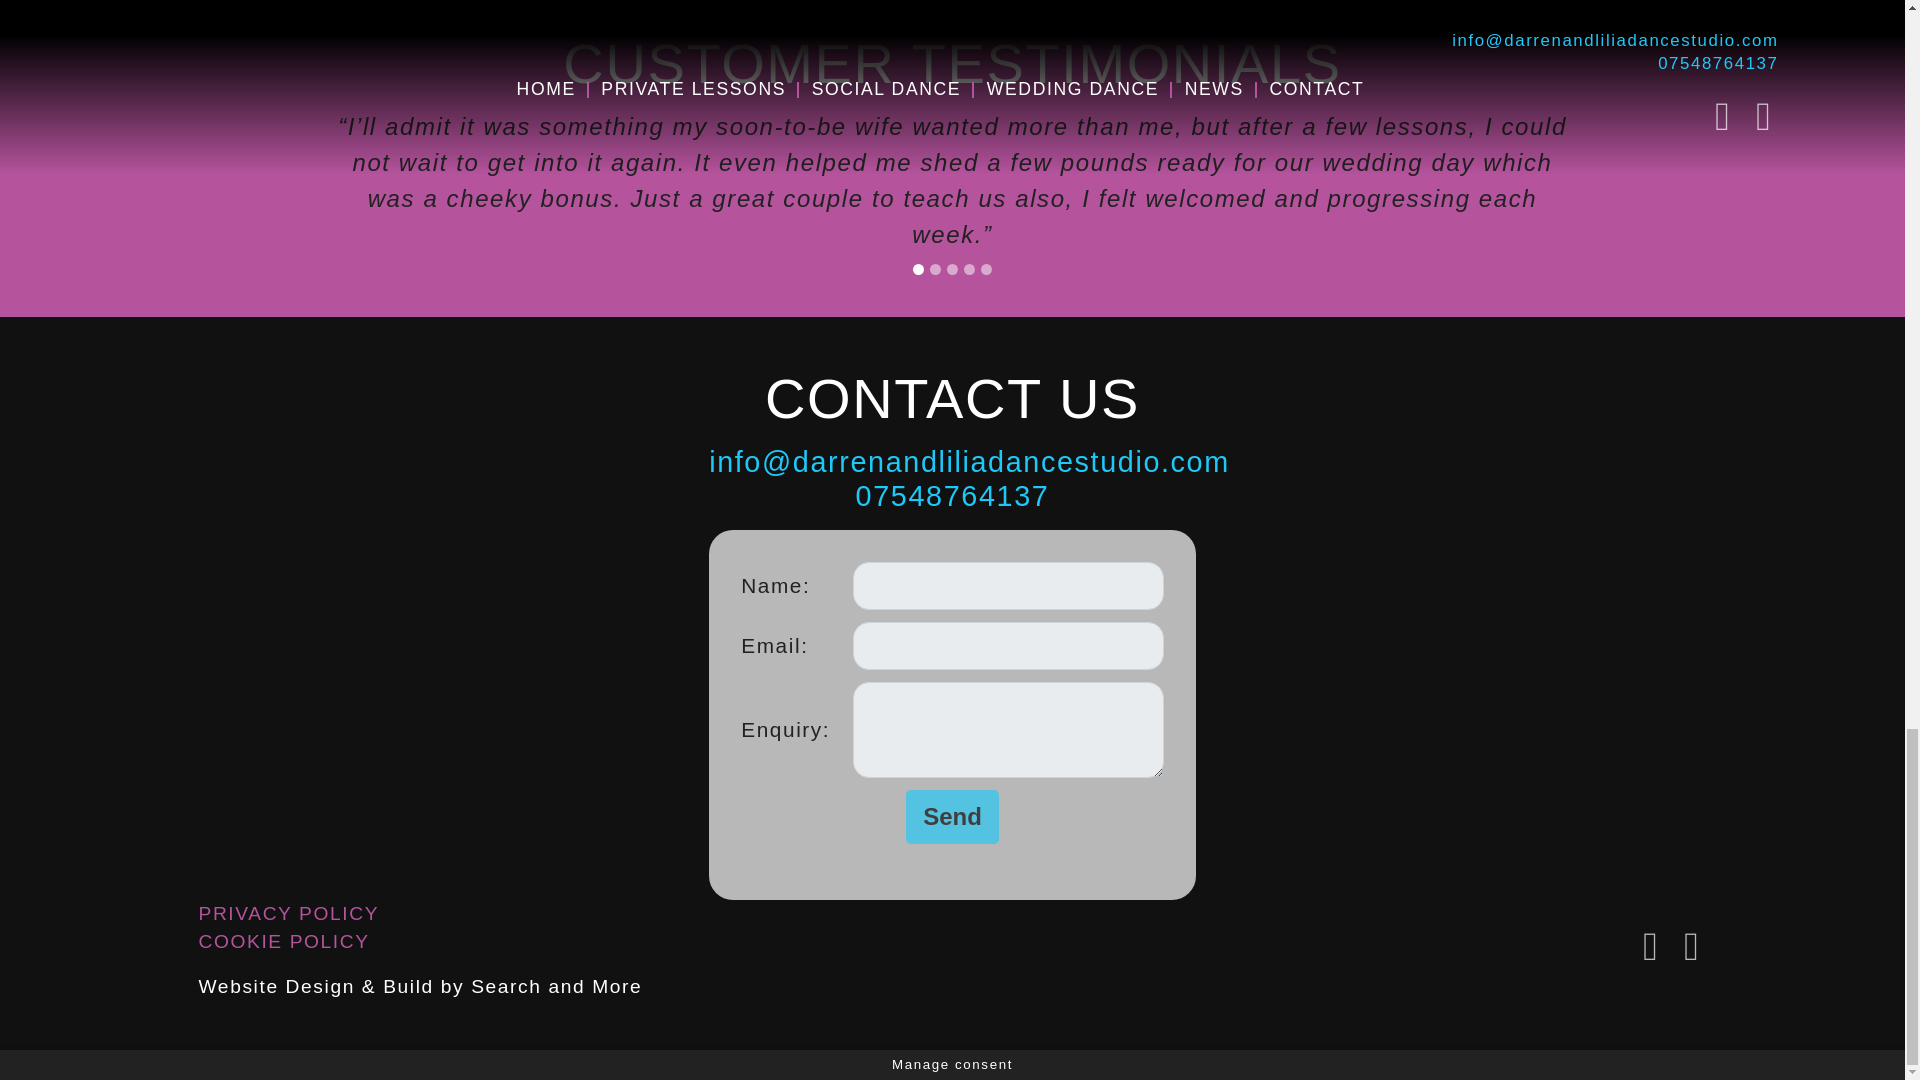  Describe the element at coordinates (282, 940) in the screenshot. I see `COOKIE POLICY` at that location.